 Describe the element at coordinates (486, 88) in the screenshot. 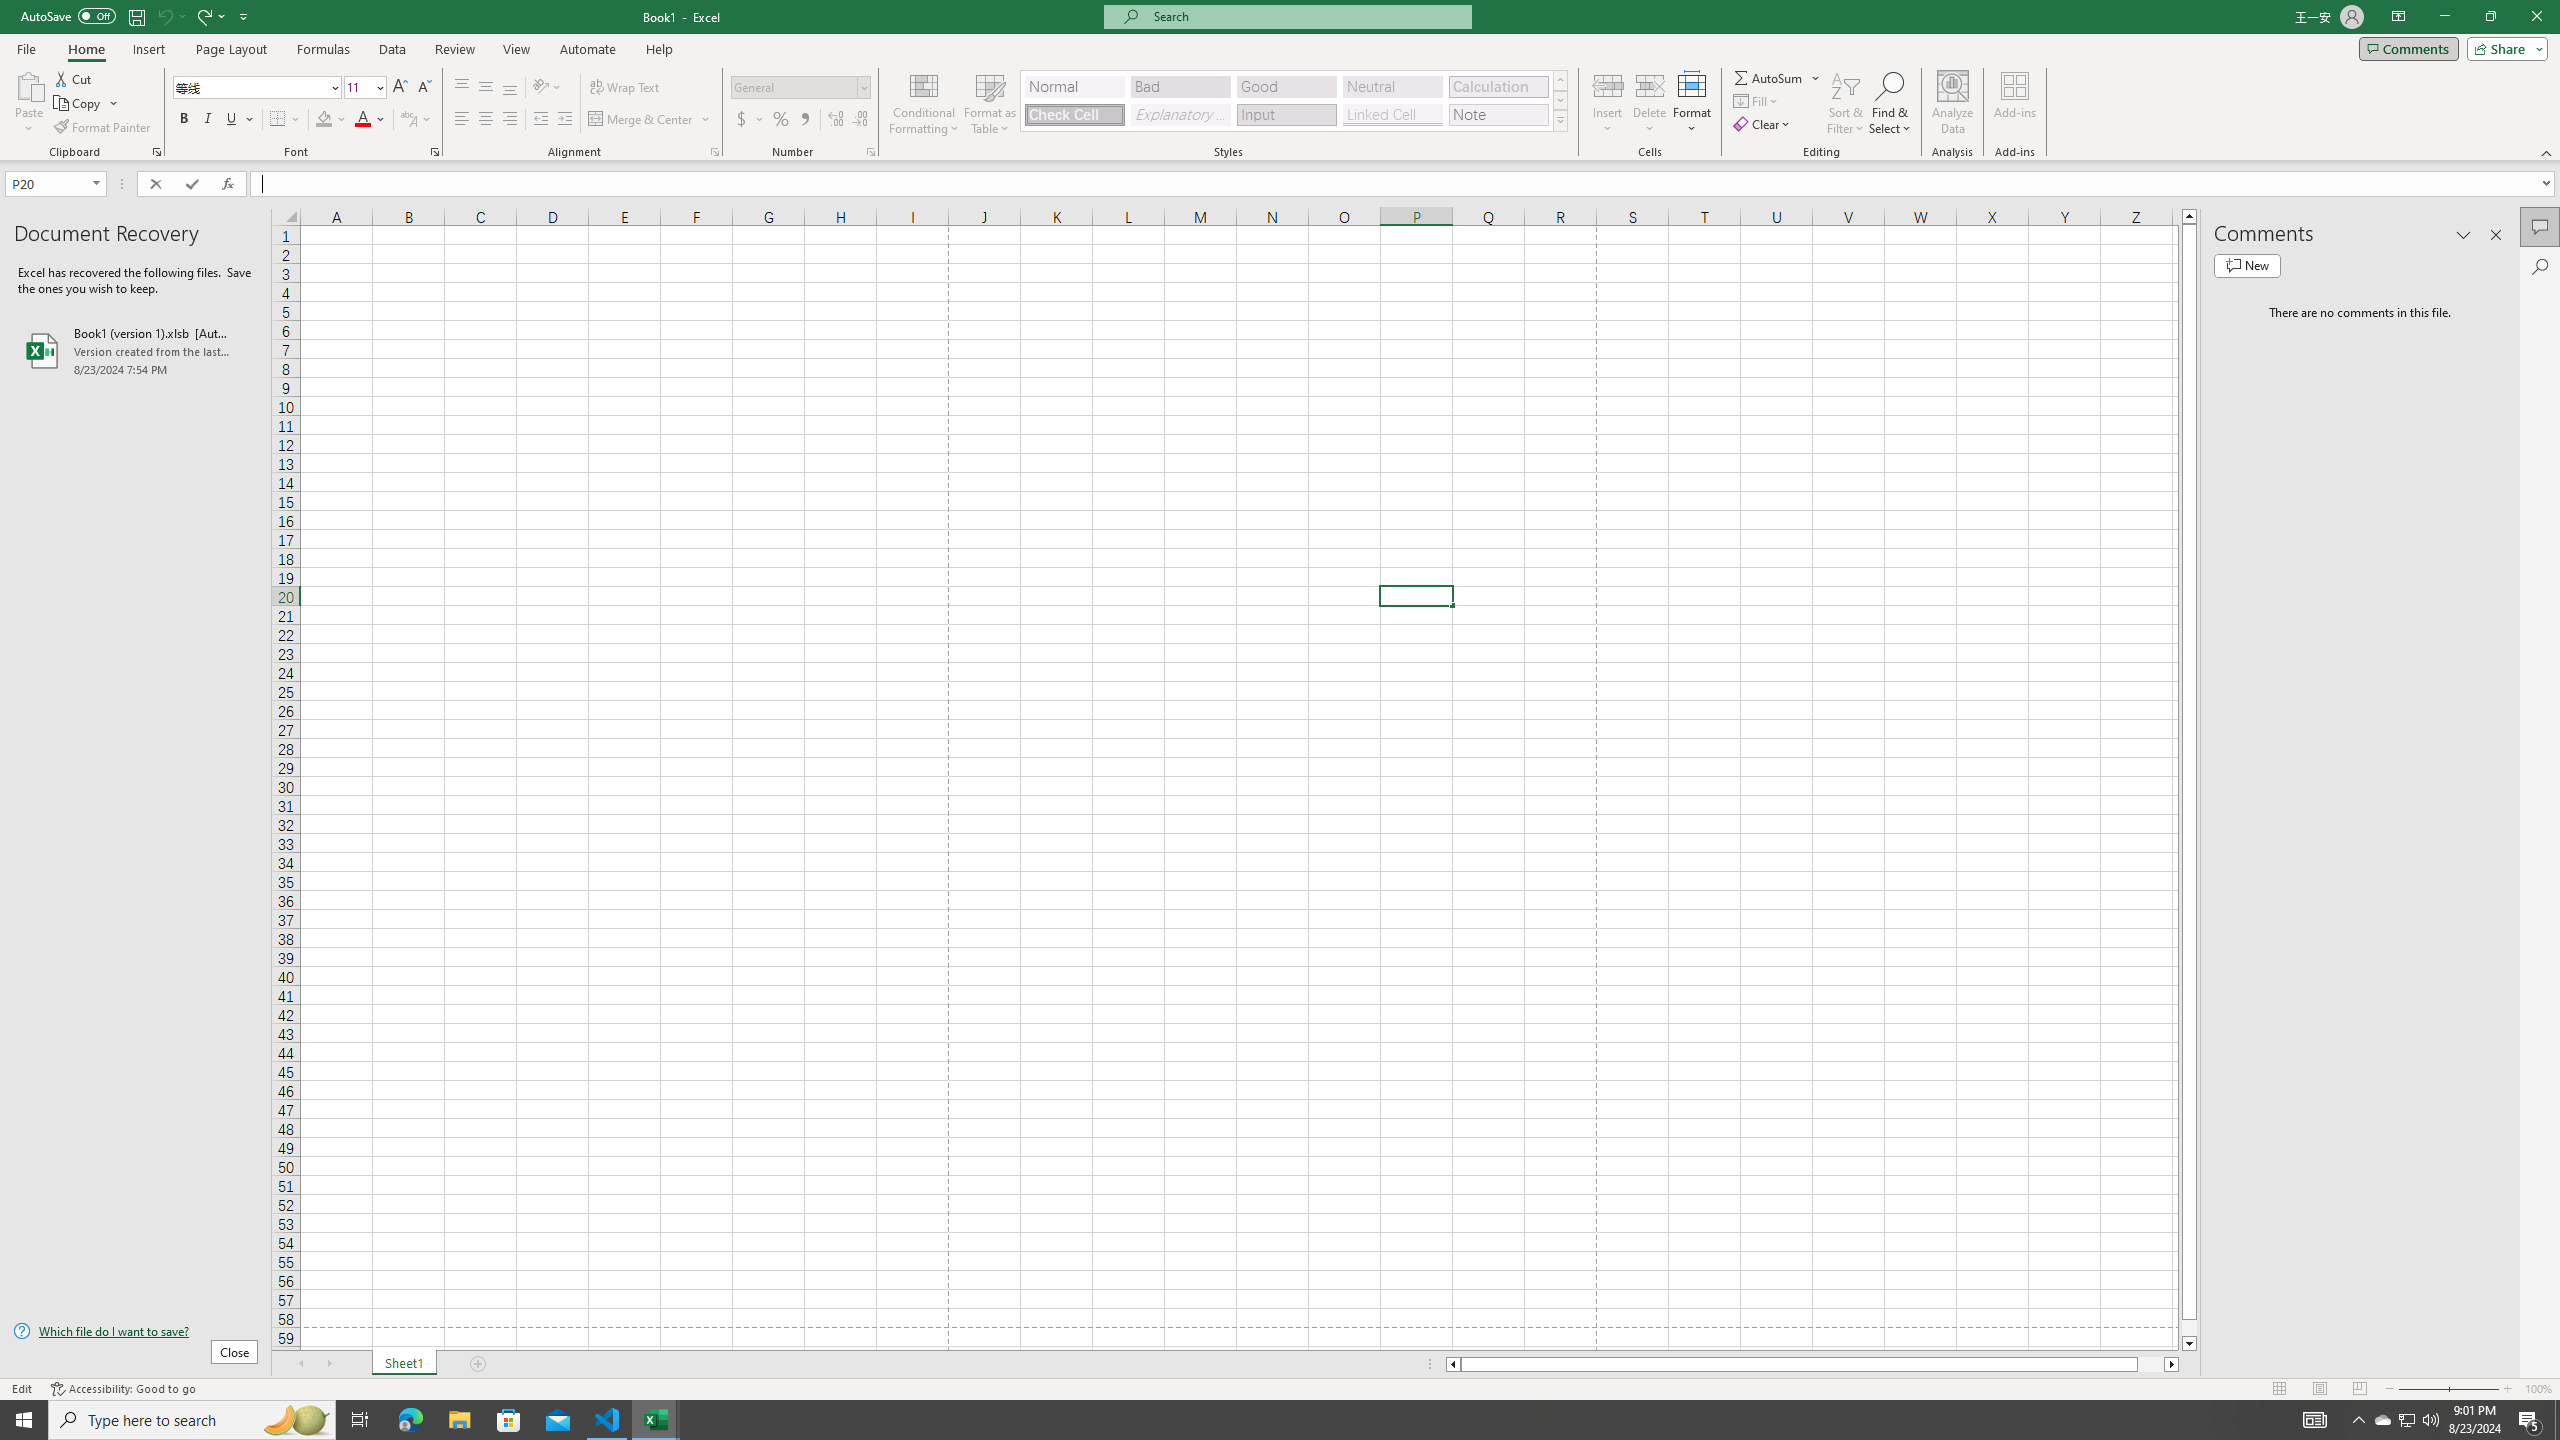

I see `Middle Align` at that location.